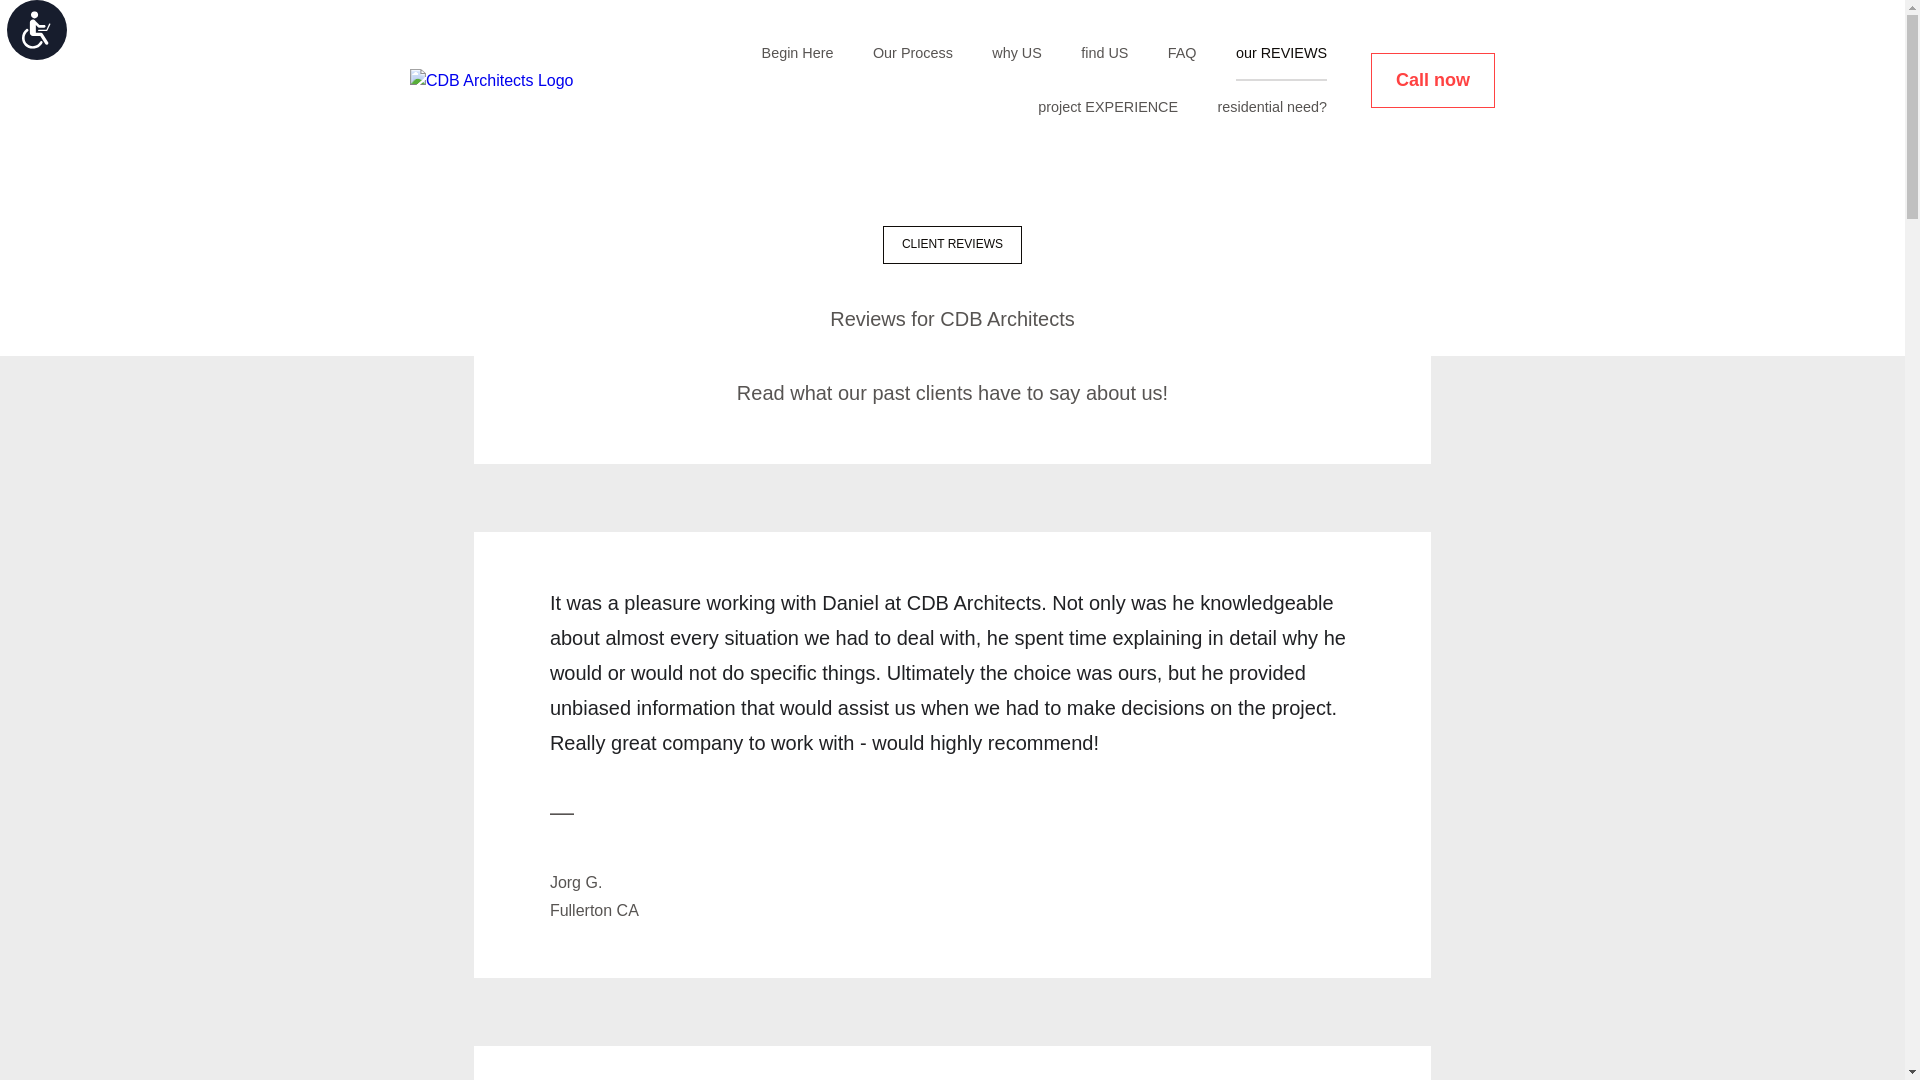 The width and height of the screenshot is (1920, 1080). I want to click on Call now, so click(1432, 80).